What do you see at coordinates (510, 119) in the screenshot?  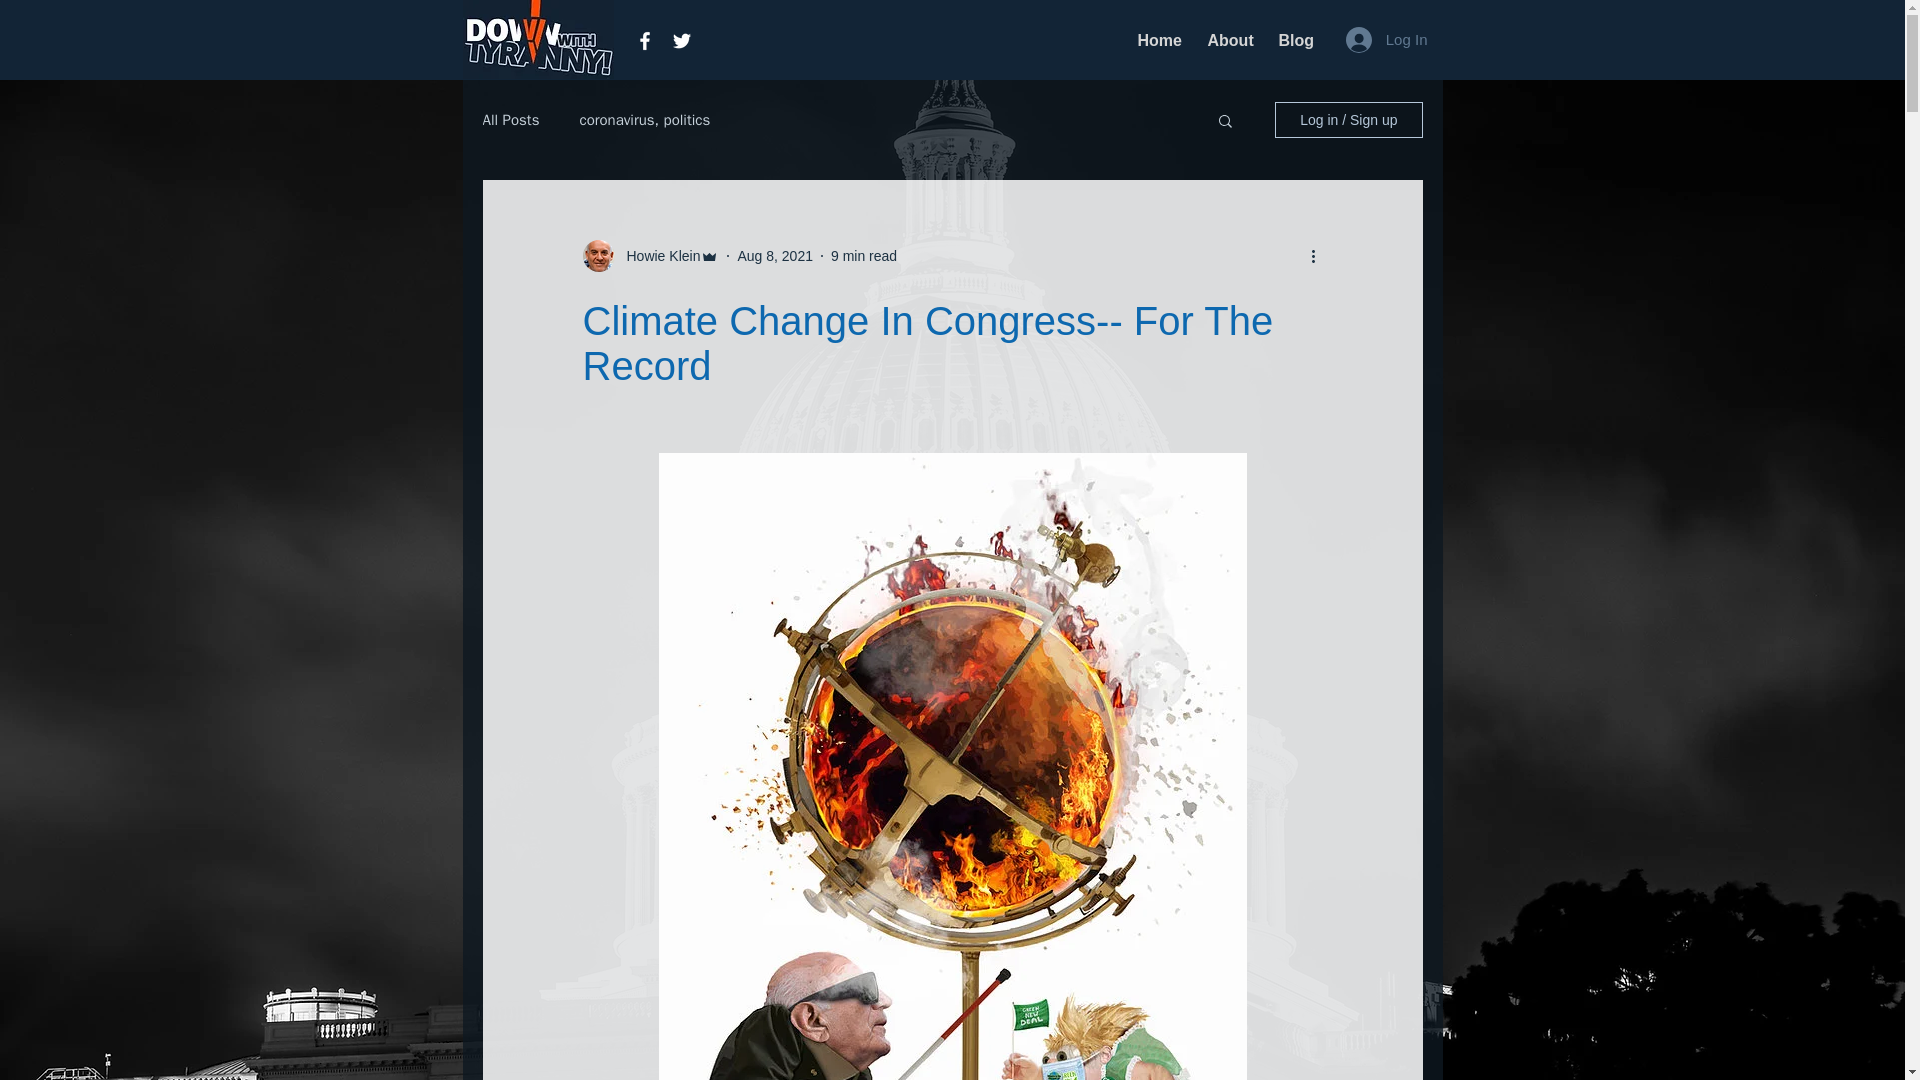 I see `All Posts` at bounding box center [510, 119].